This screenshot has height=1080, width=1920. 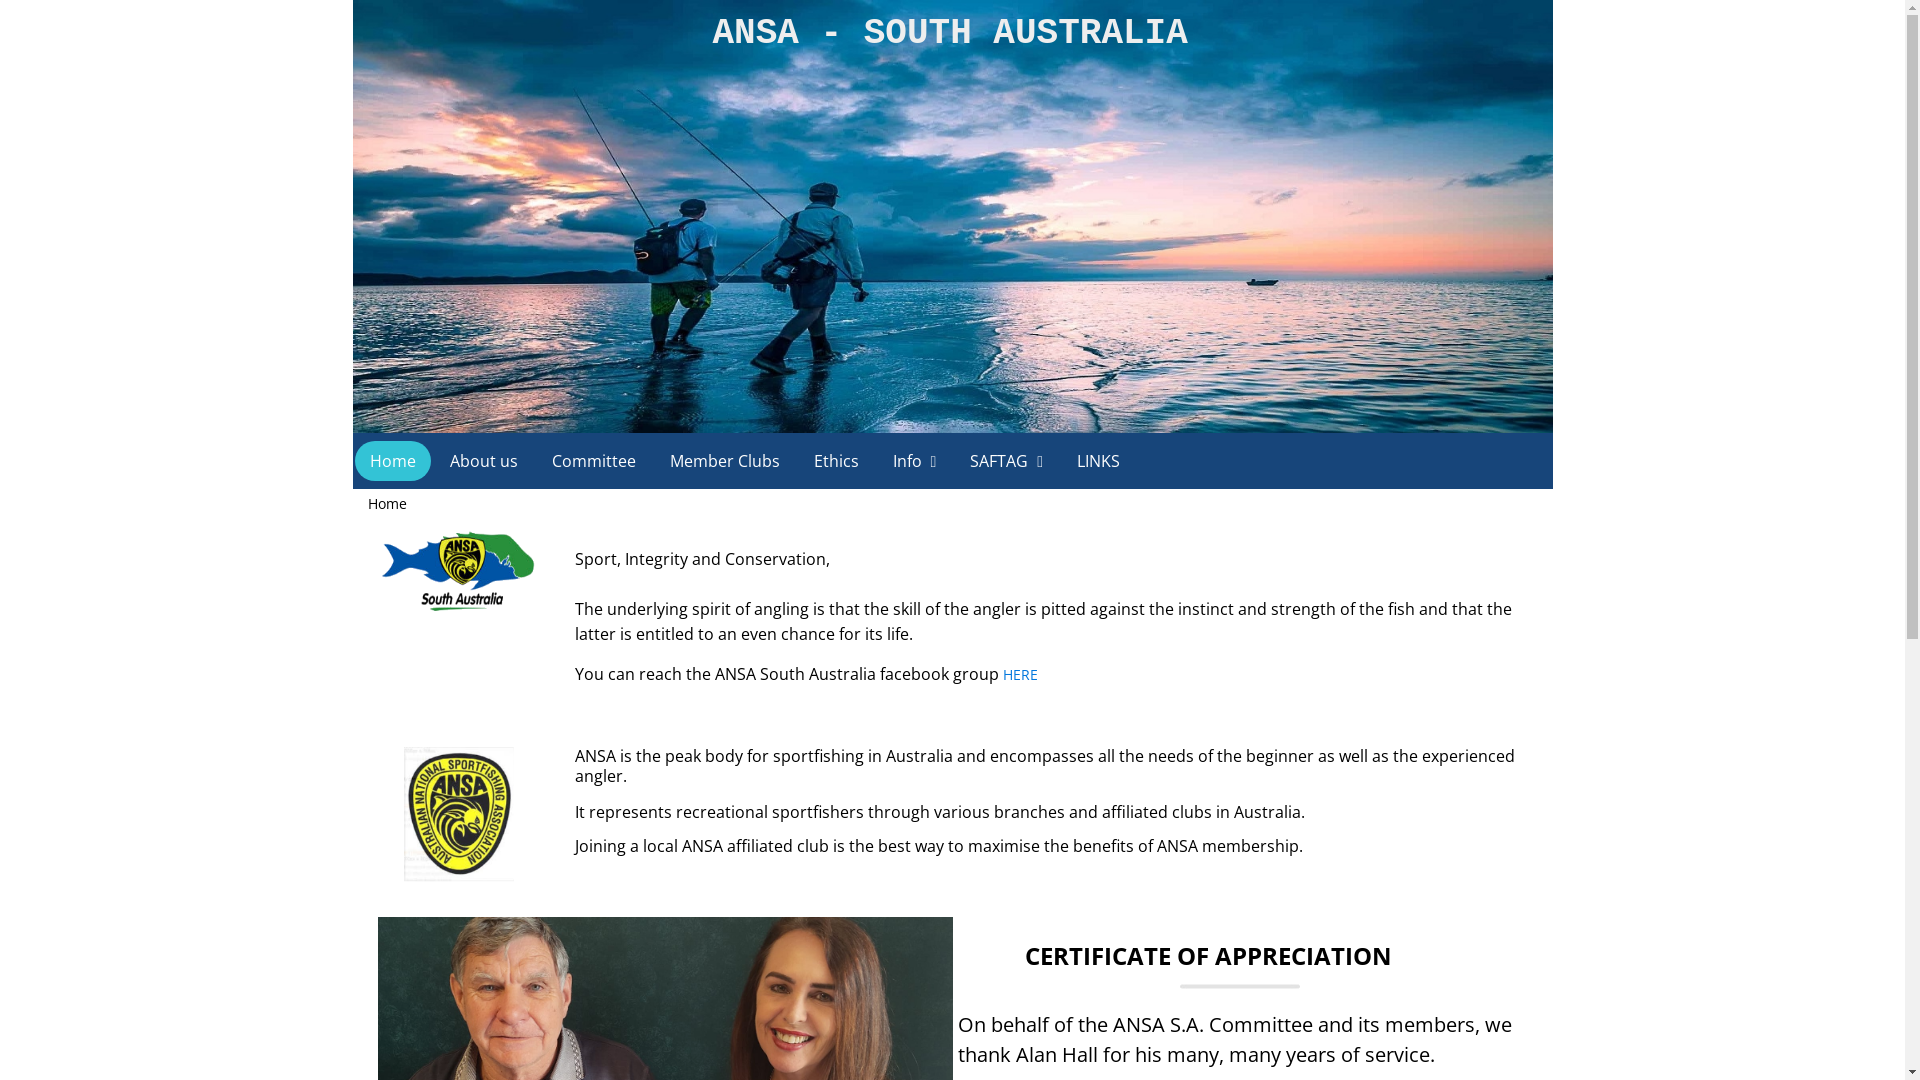 I want to click on SAFTAG, so click(x=1006, y=461).